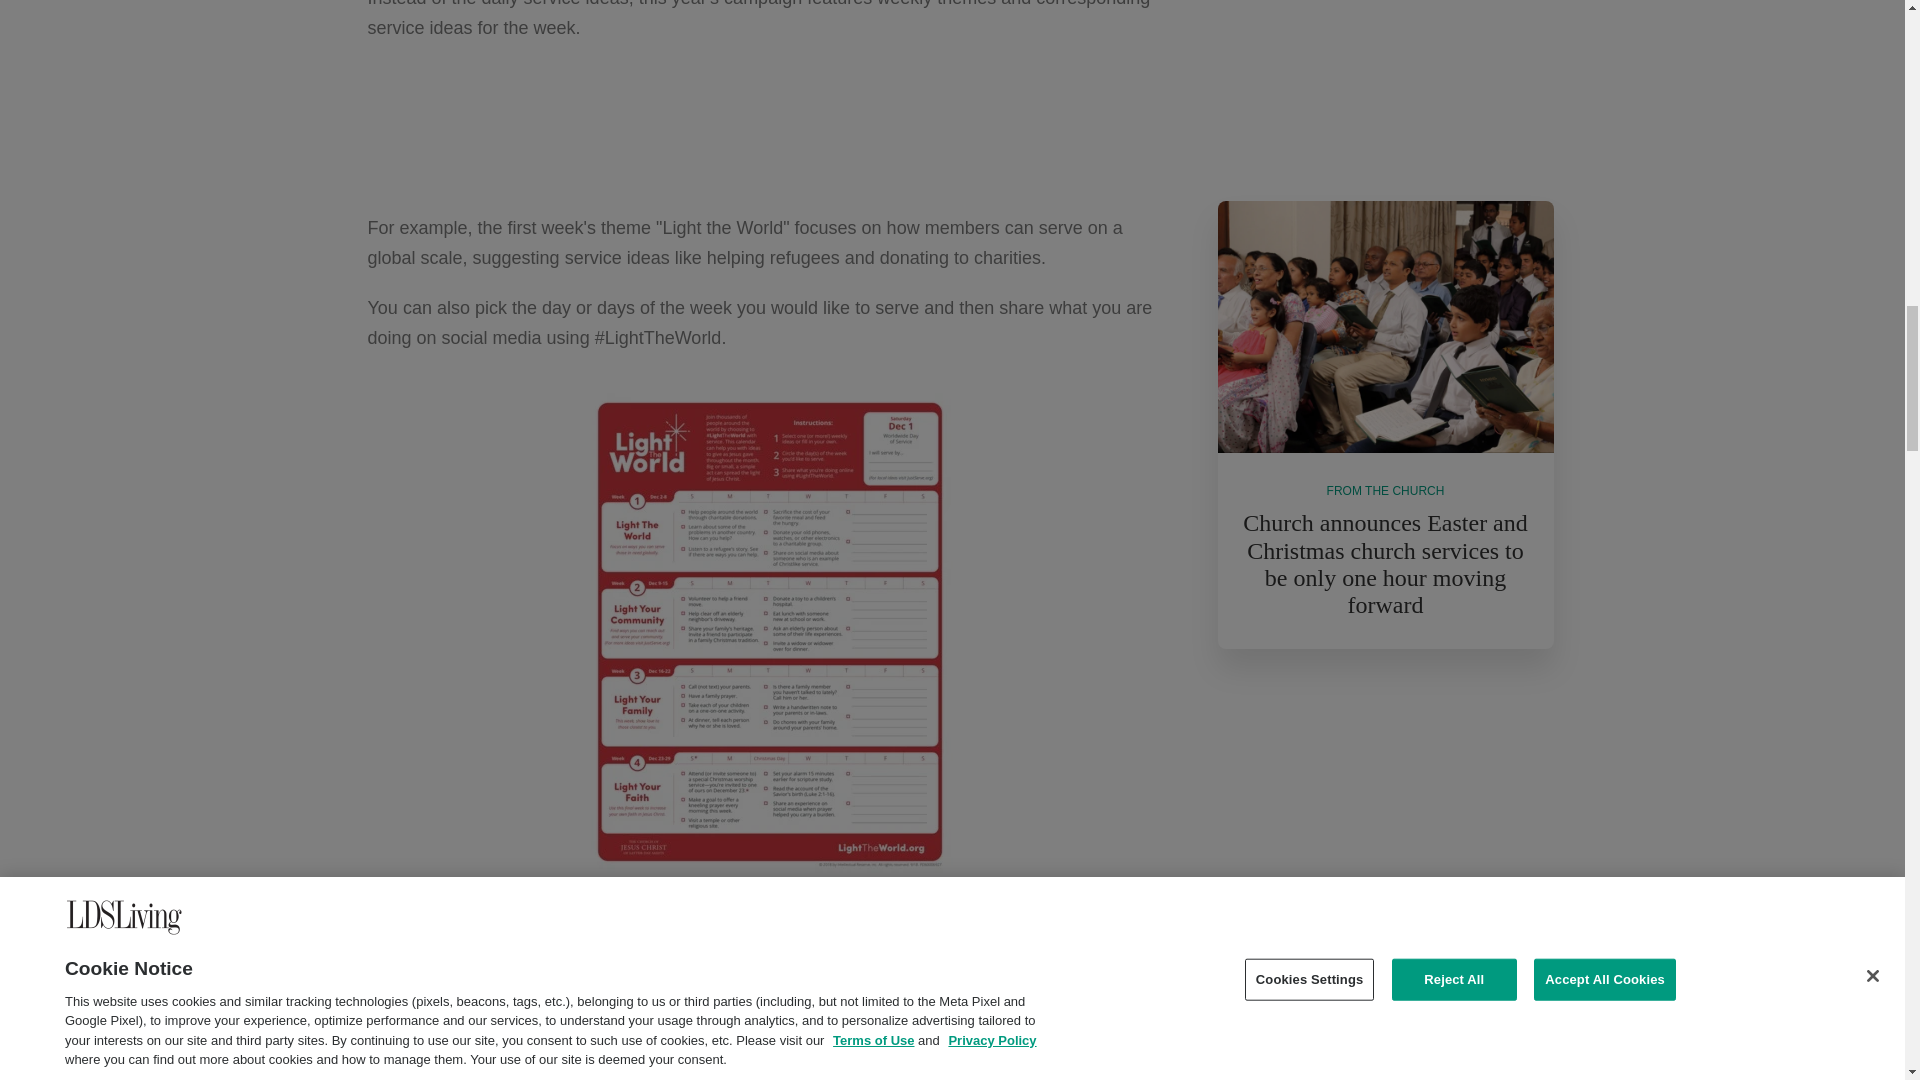 The width and height of the screenshot is (1920, 1080). I want to click on 3rd party ad content, so click(768, 128).